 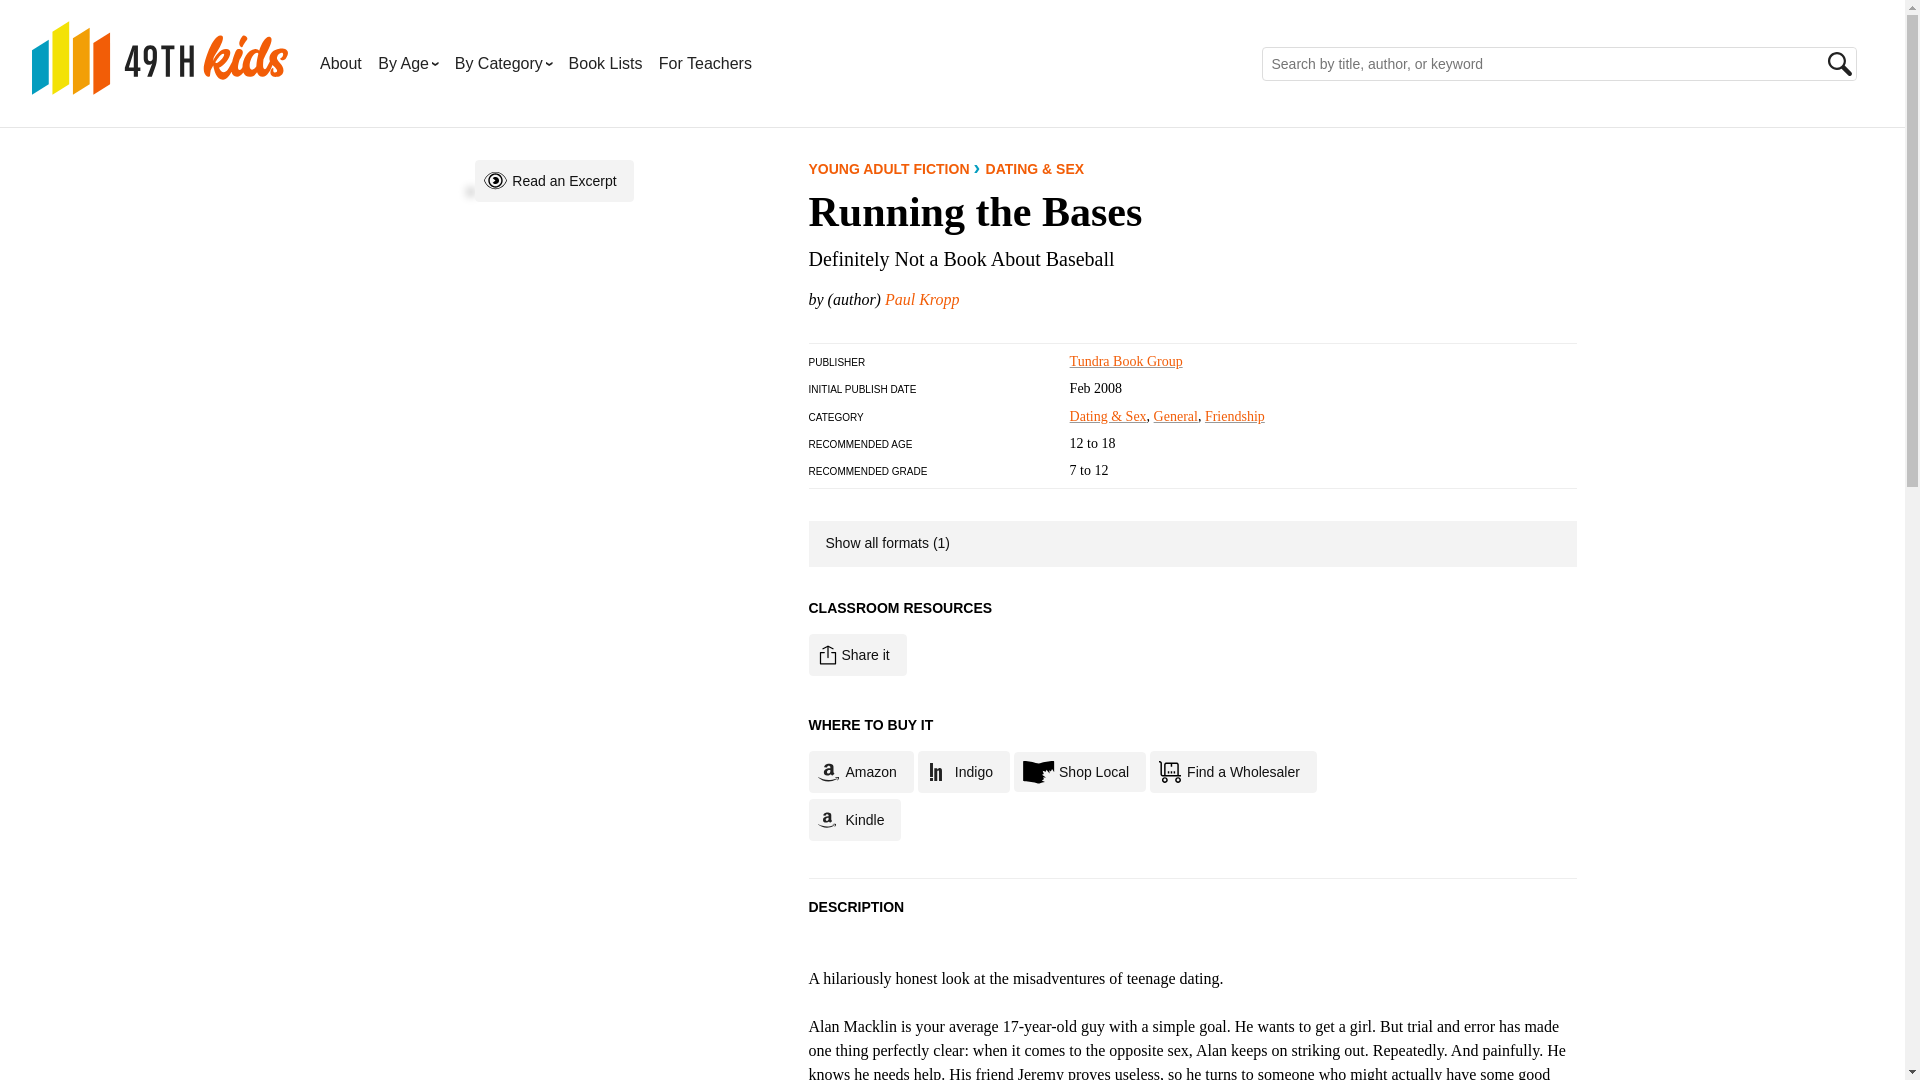 I want to click on Buy at Amazon, so click(x=860, y=771).